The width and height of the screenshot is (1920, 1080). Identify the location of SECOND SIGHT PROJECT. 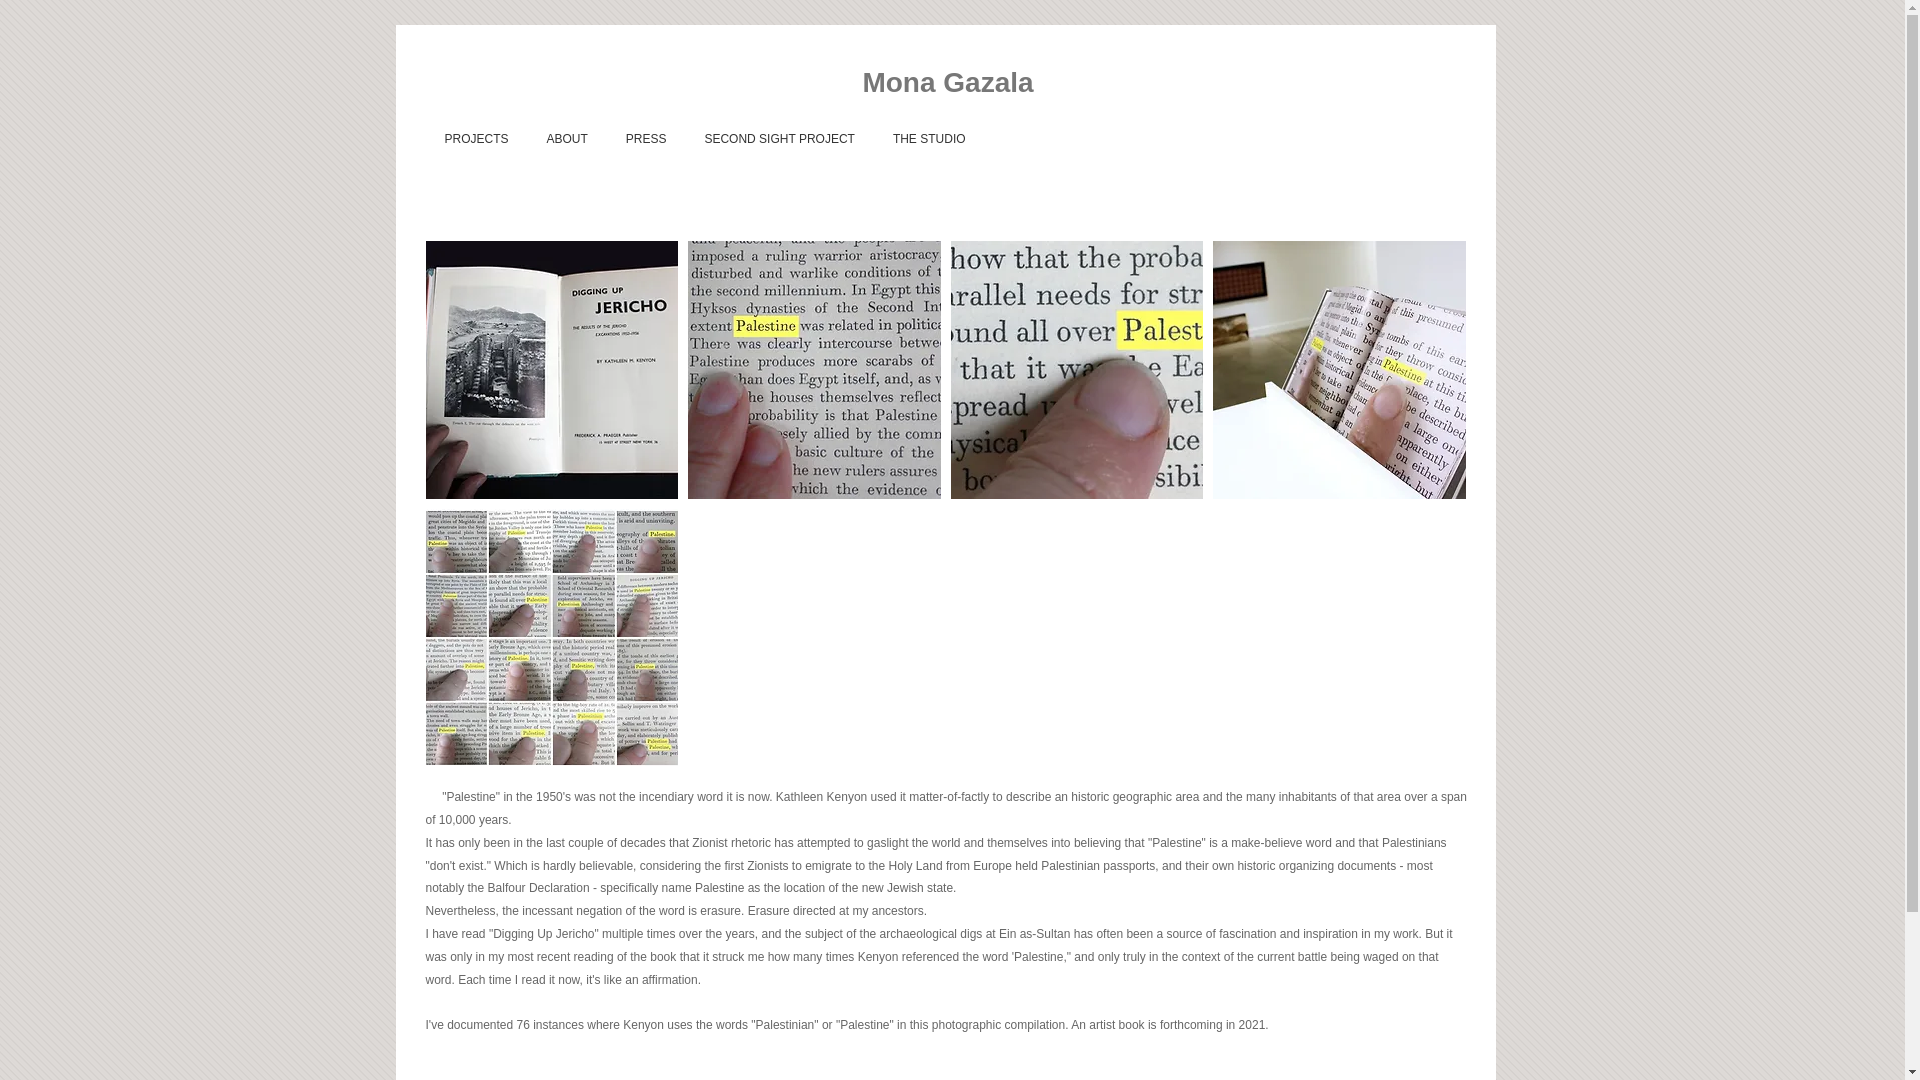
(779, 138).